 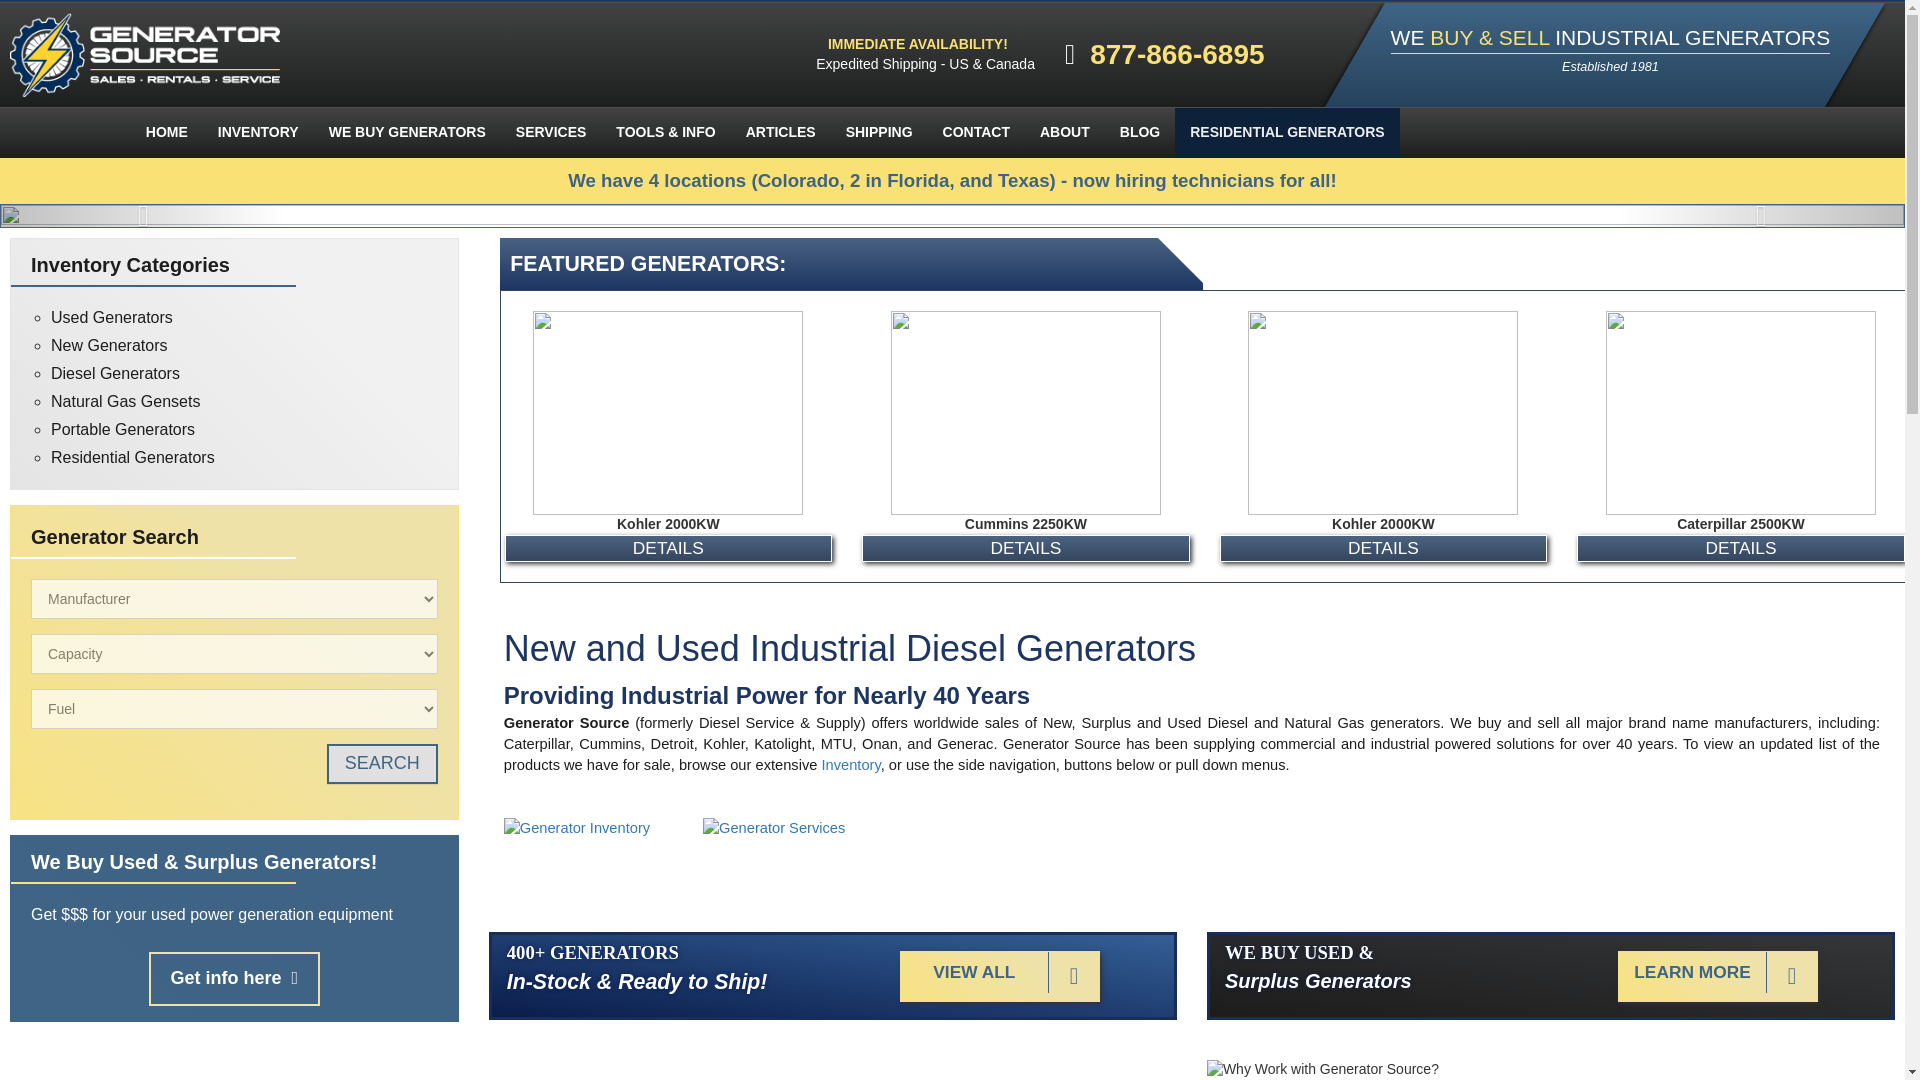 I want to click on website-cards-05.jpg, so click(x=773, y=828).